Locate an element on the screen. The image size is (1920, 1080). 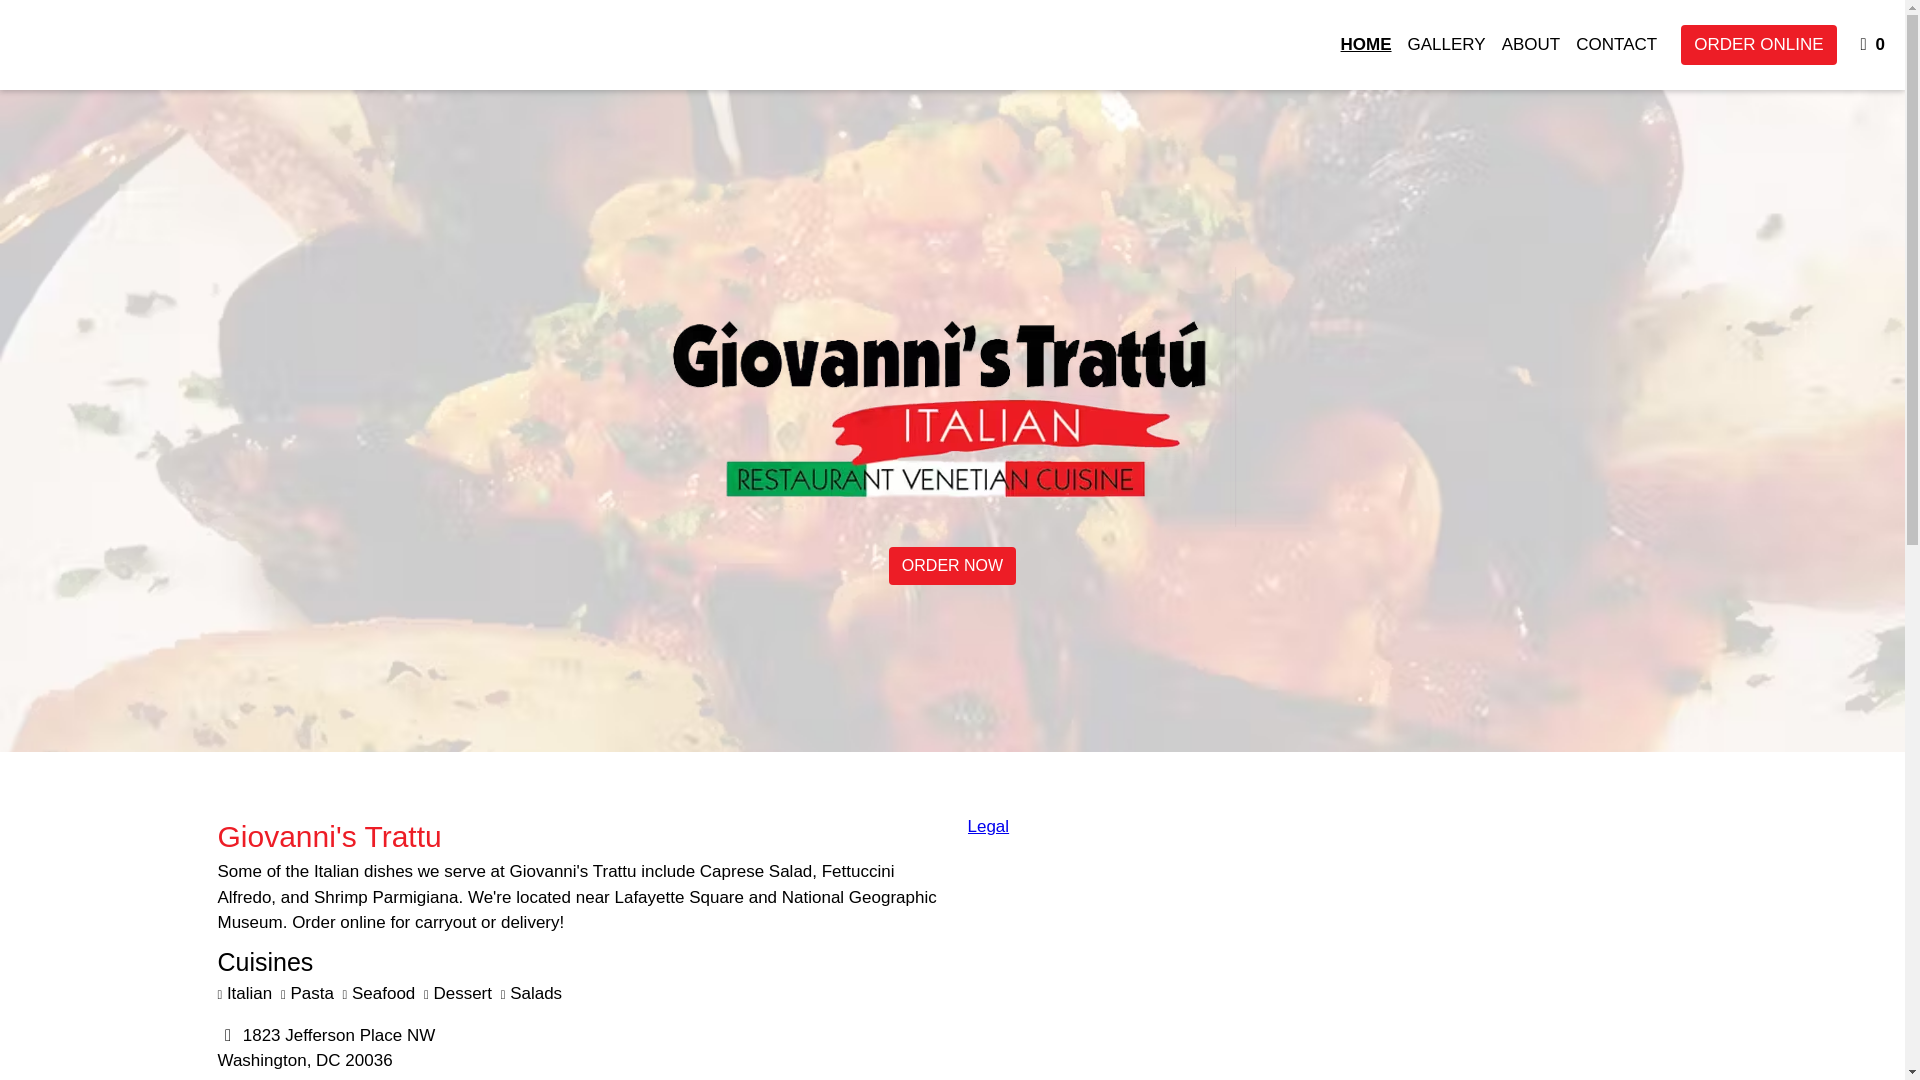
ORDER NOW is located at coordinates (1446, 44).